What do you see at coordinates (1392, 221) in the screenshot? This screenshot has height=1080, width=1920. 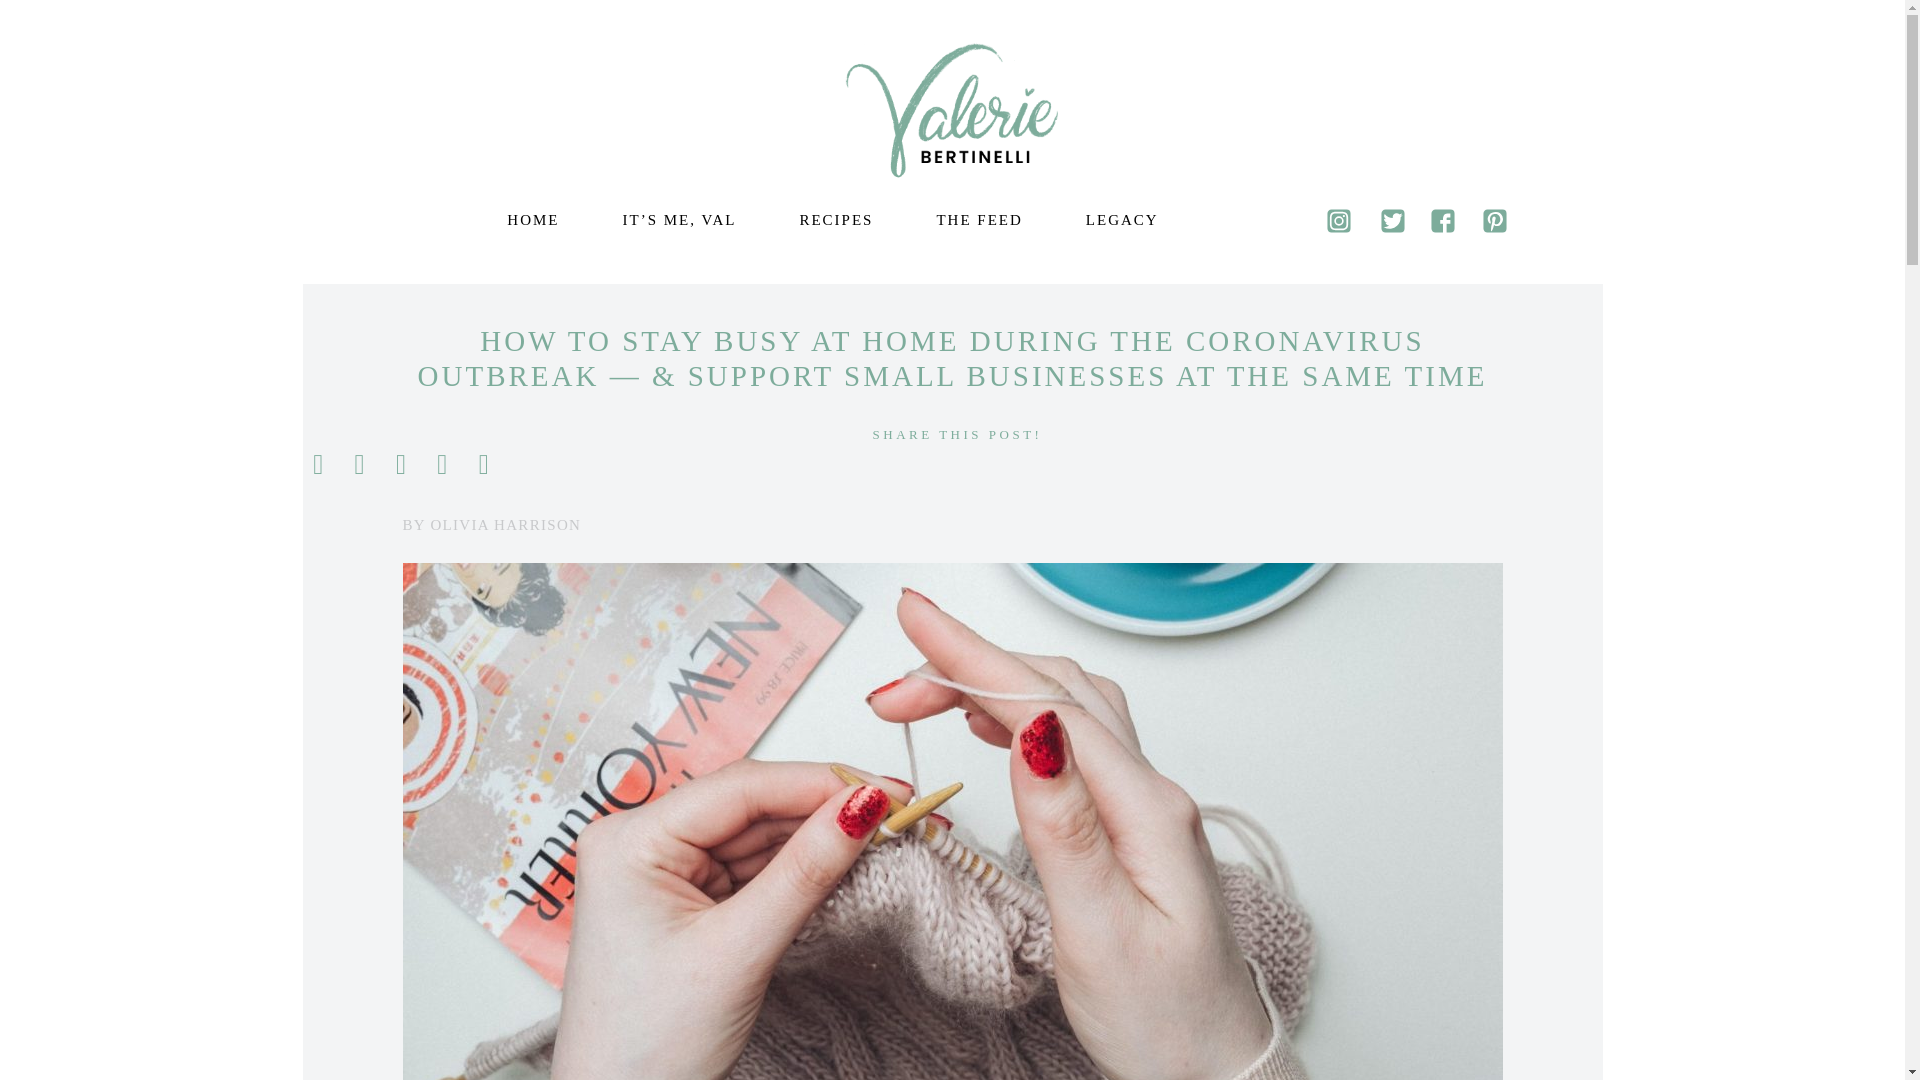 I see `Twitter Icon` at bounding box center [1392, 221].